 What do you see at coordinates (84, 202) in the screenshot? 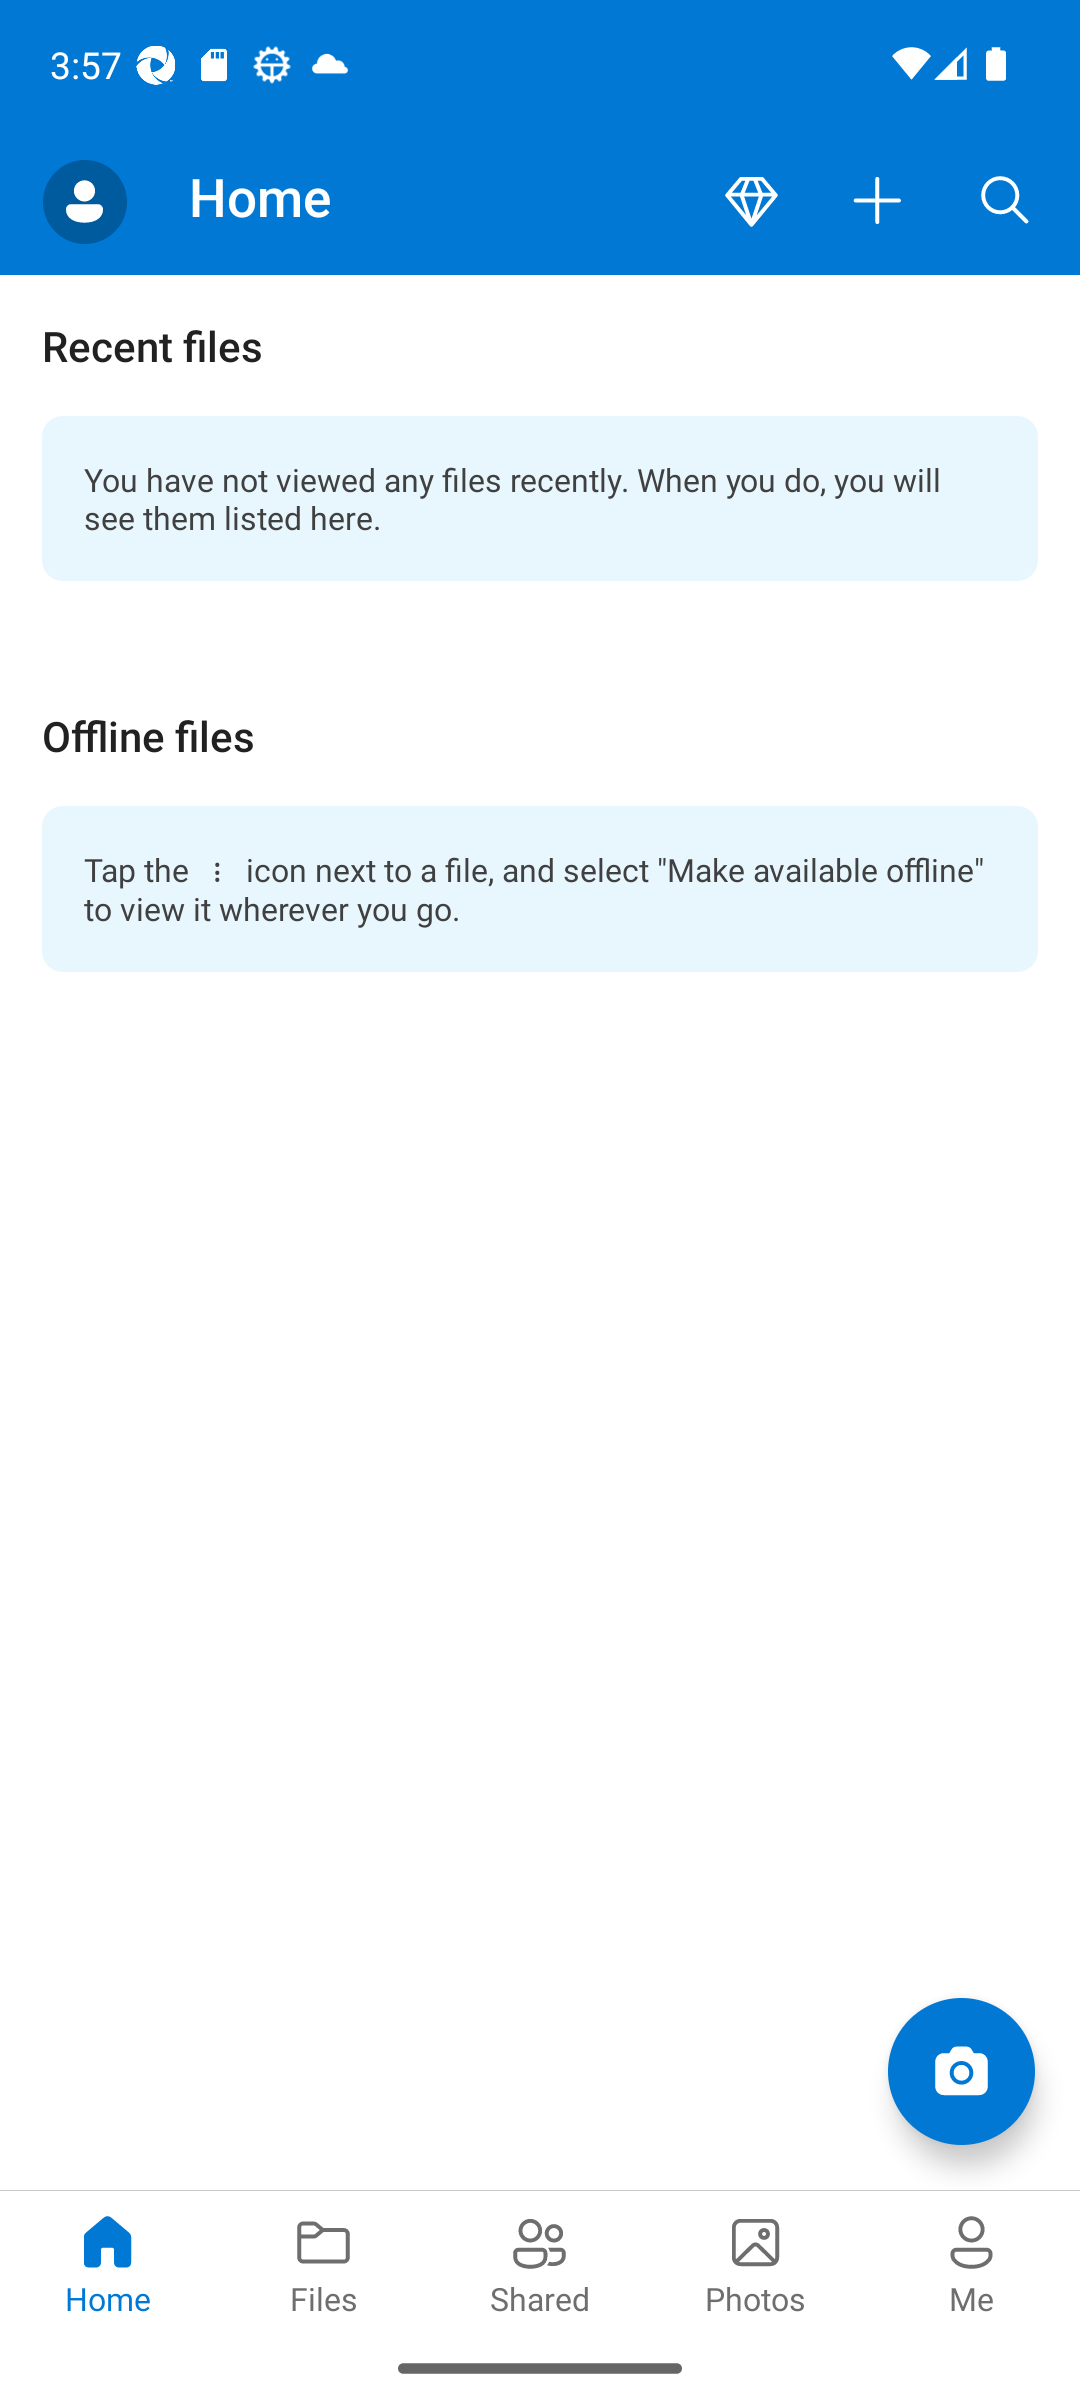
I see `Account switcher` at bounding box center [84, 202].